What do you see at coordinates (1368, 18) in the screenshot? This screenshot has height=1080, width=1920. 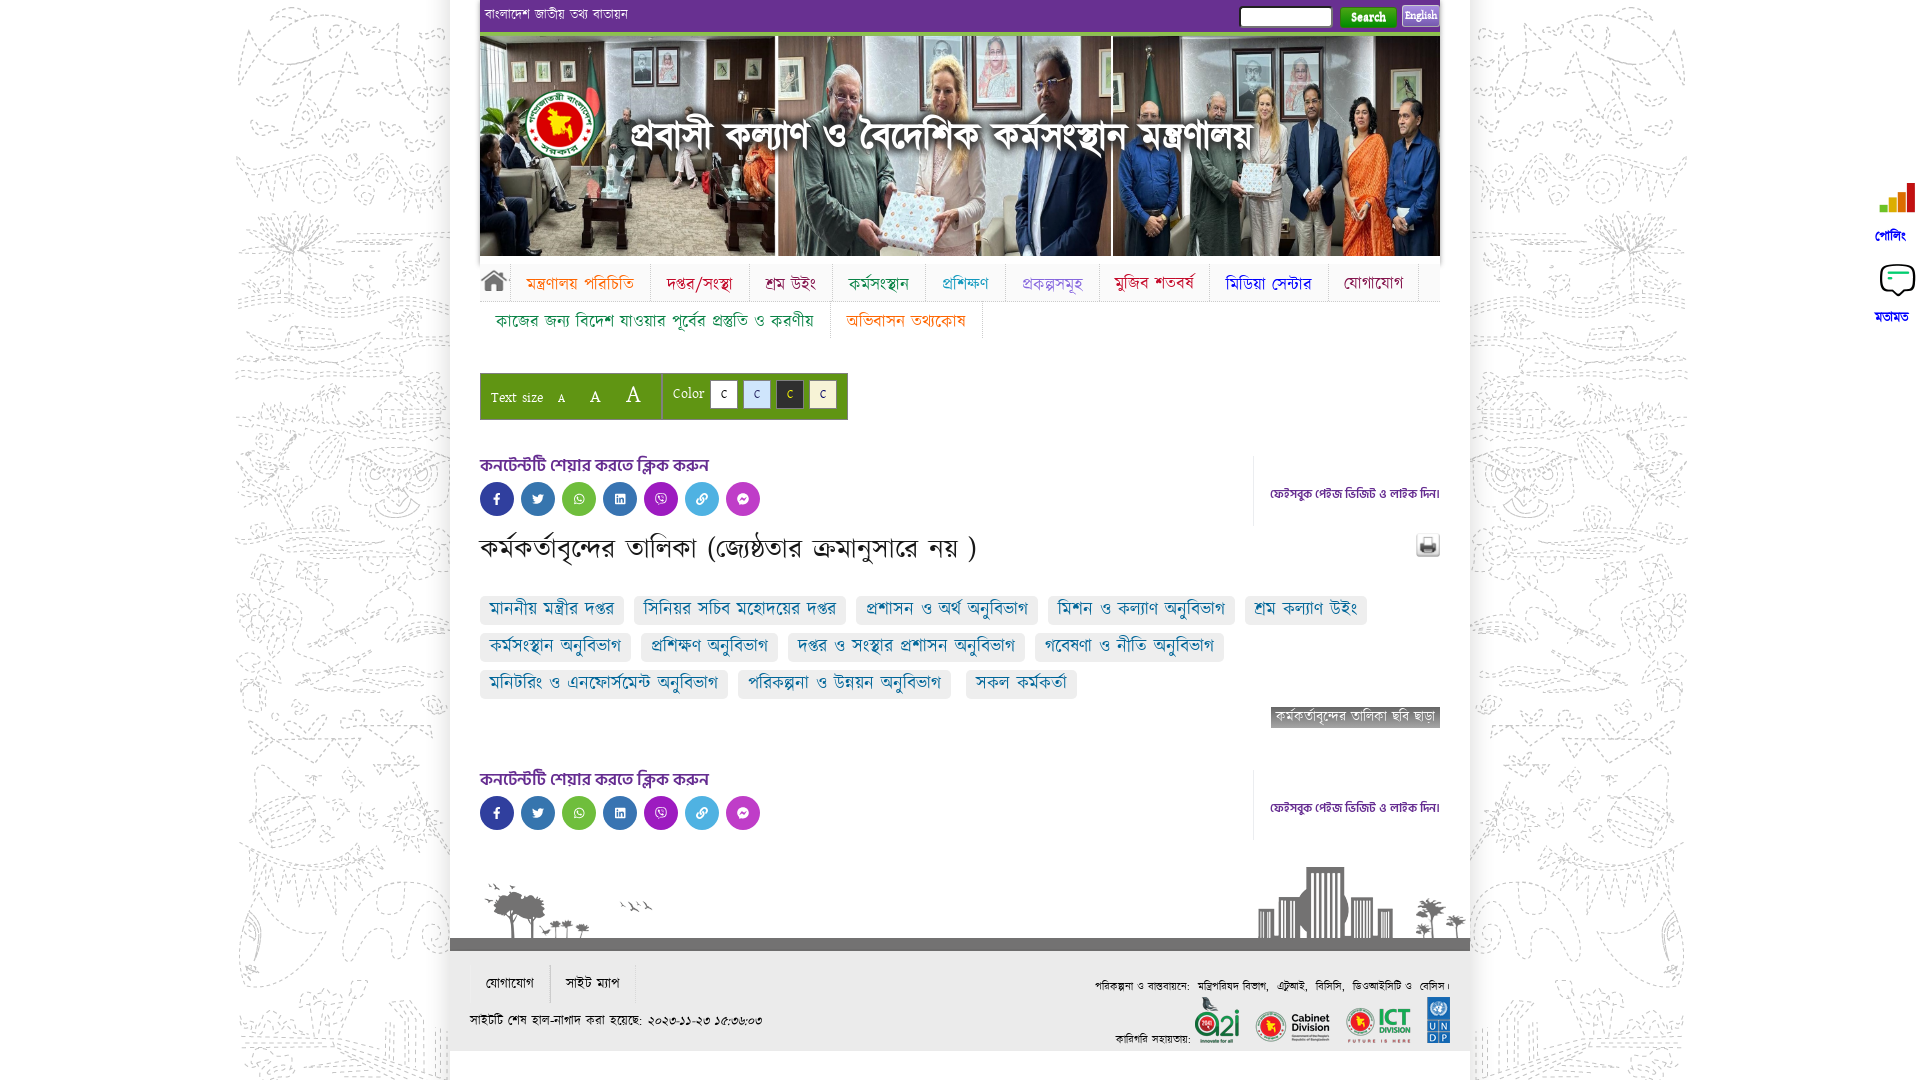 I see `Search` at bounding box center [1368, 18].